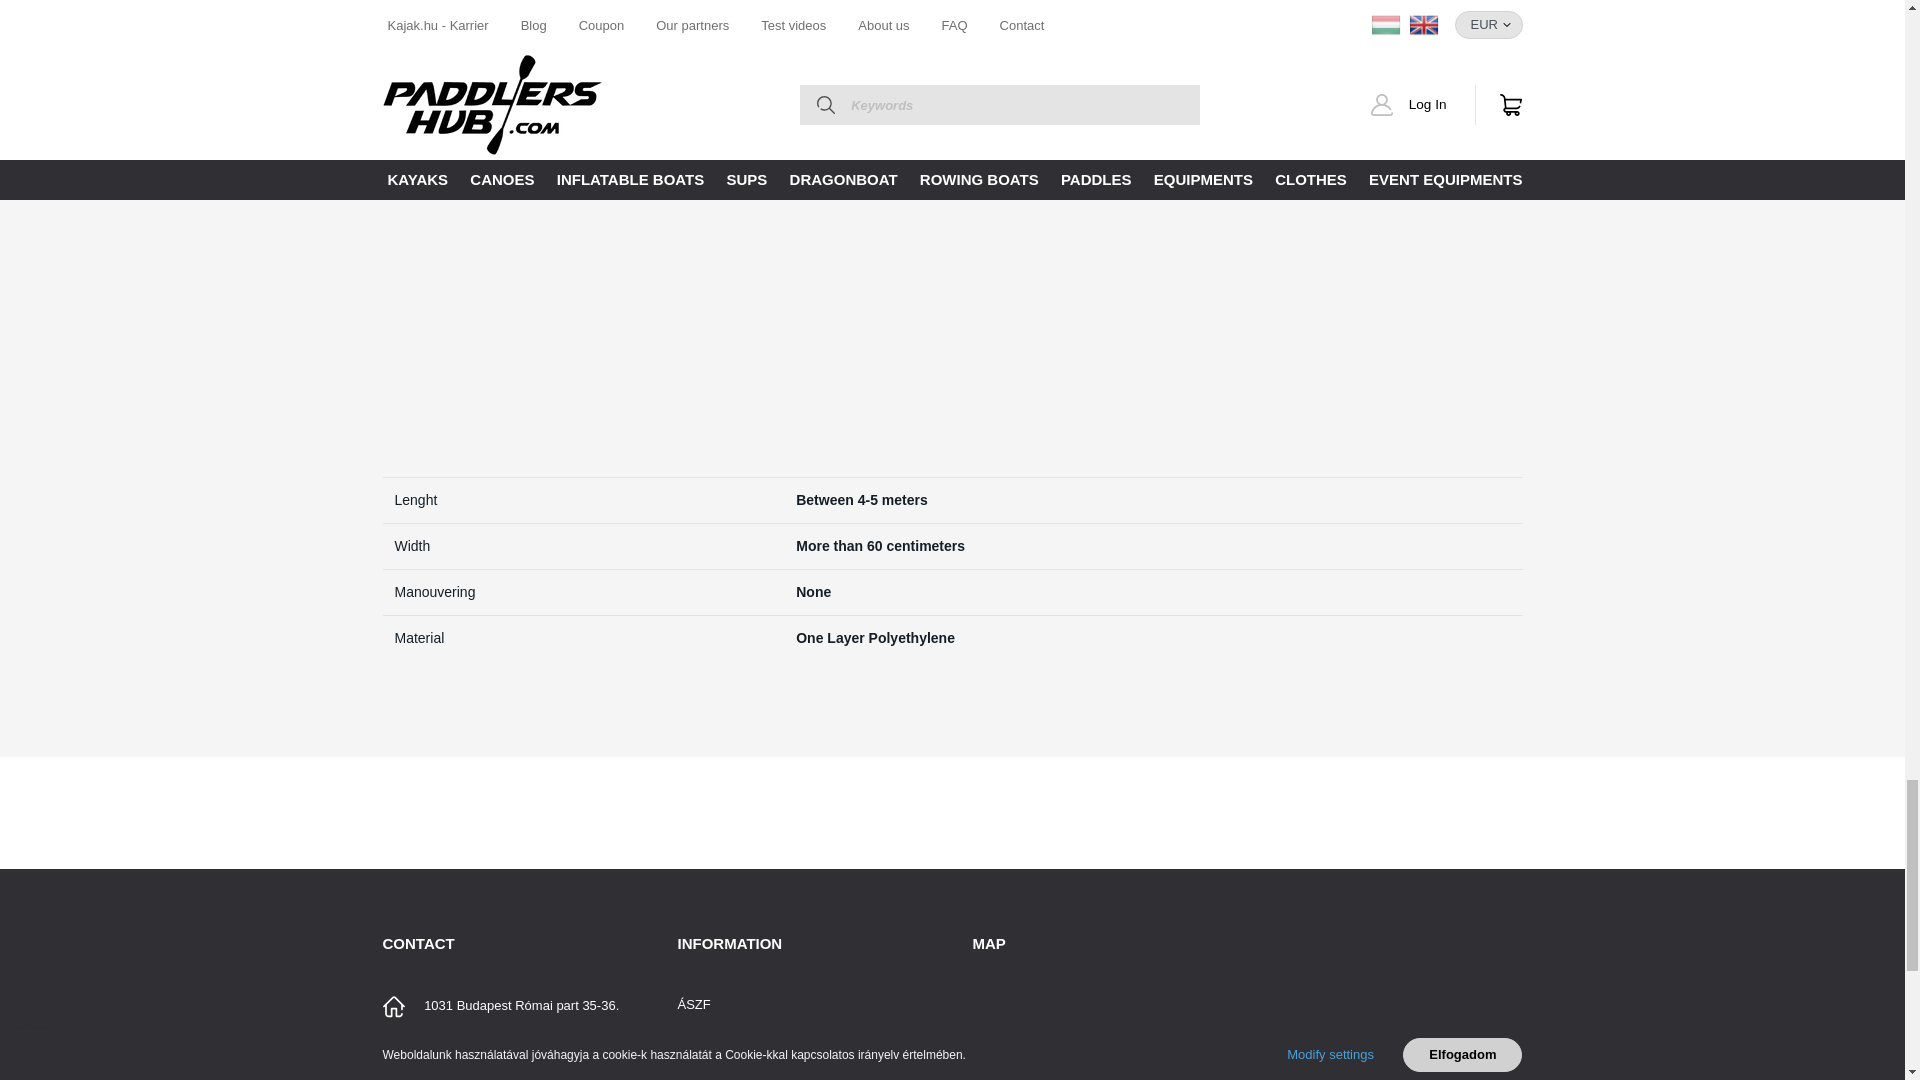 The width and height of the screenshot is (1920, 1080). I want to click on YouTube video player, so click(1222, 297).